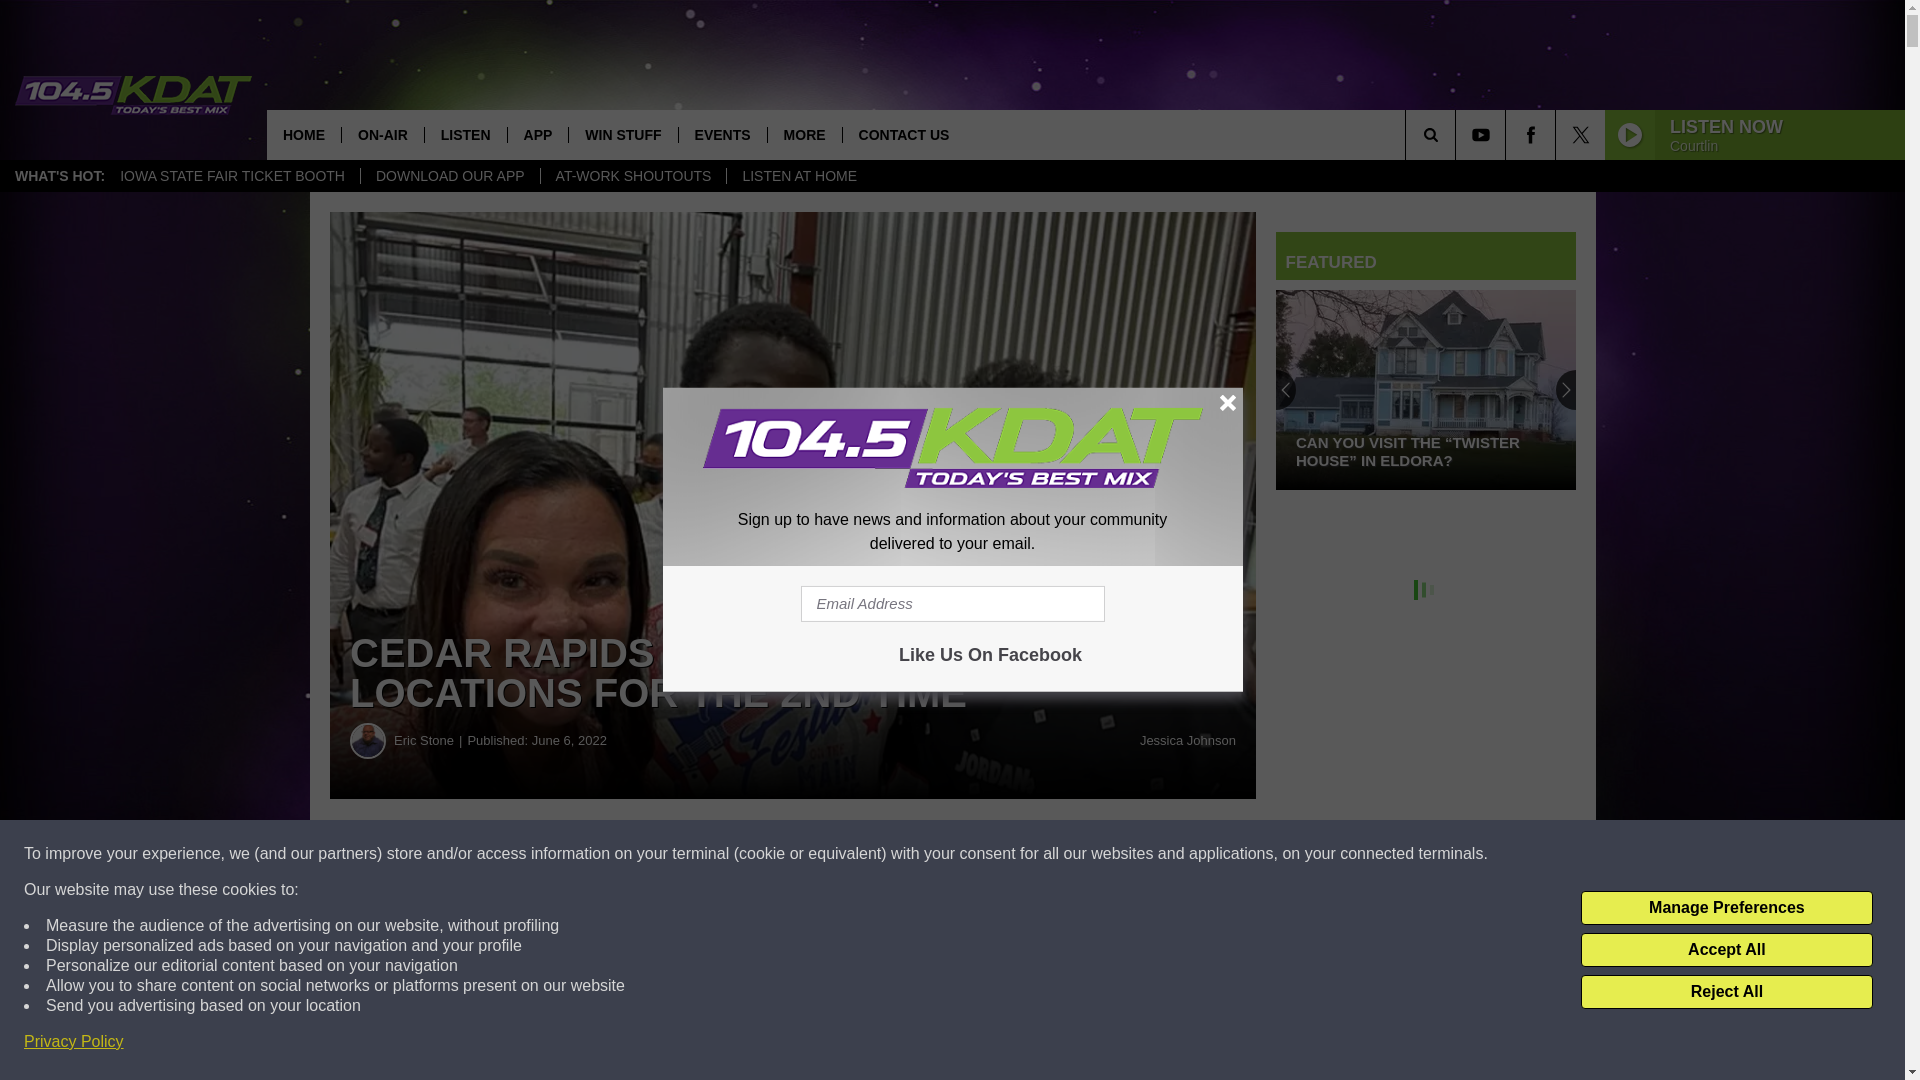  I want to click on Share on Twitter, so click(978, 854).